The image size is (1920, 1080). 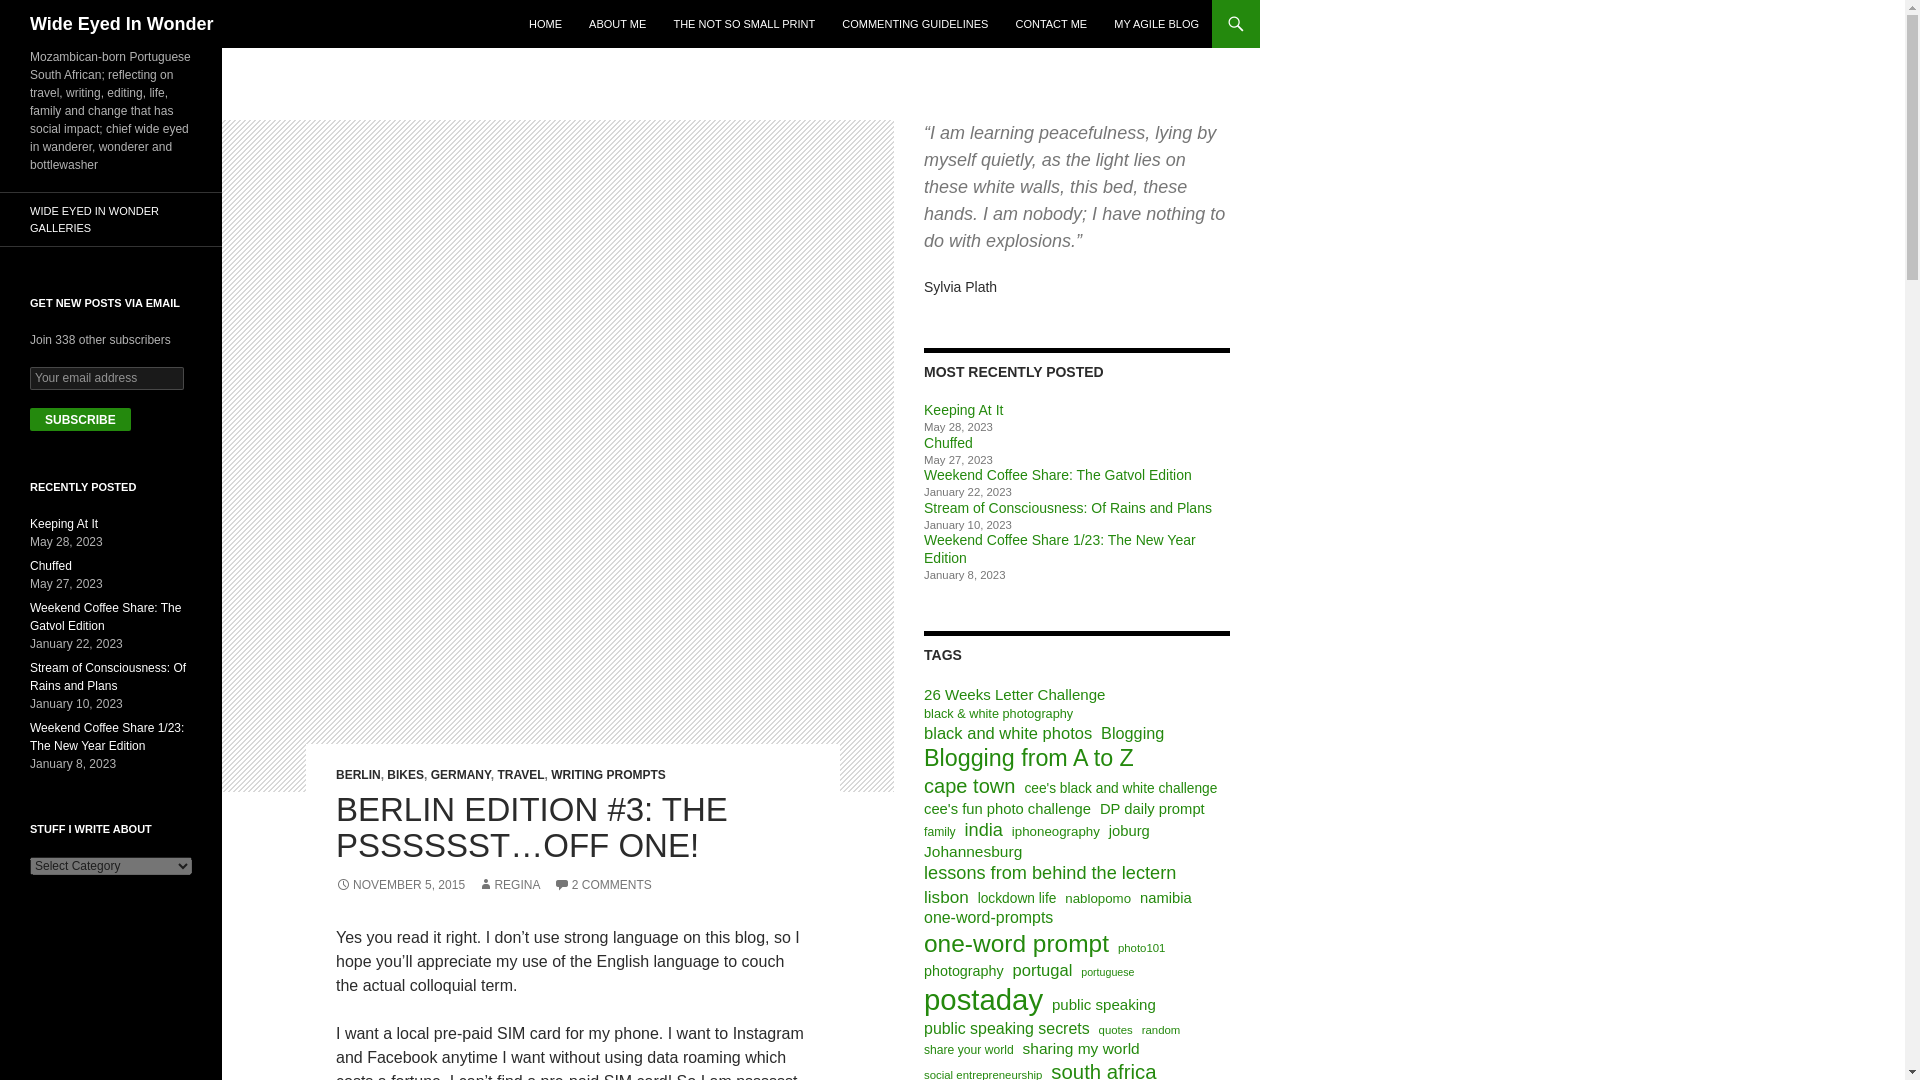 What do you see at coordinates (1156, 24) in the screenshot?
I see `MY AGILE BLOG` at bounding box center [1156, 24].